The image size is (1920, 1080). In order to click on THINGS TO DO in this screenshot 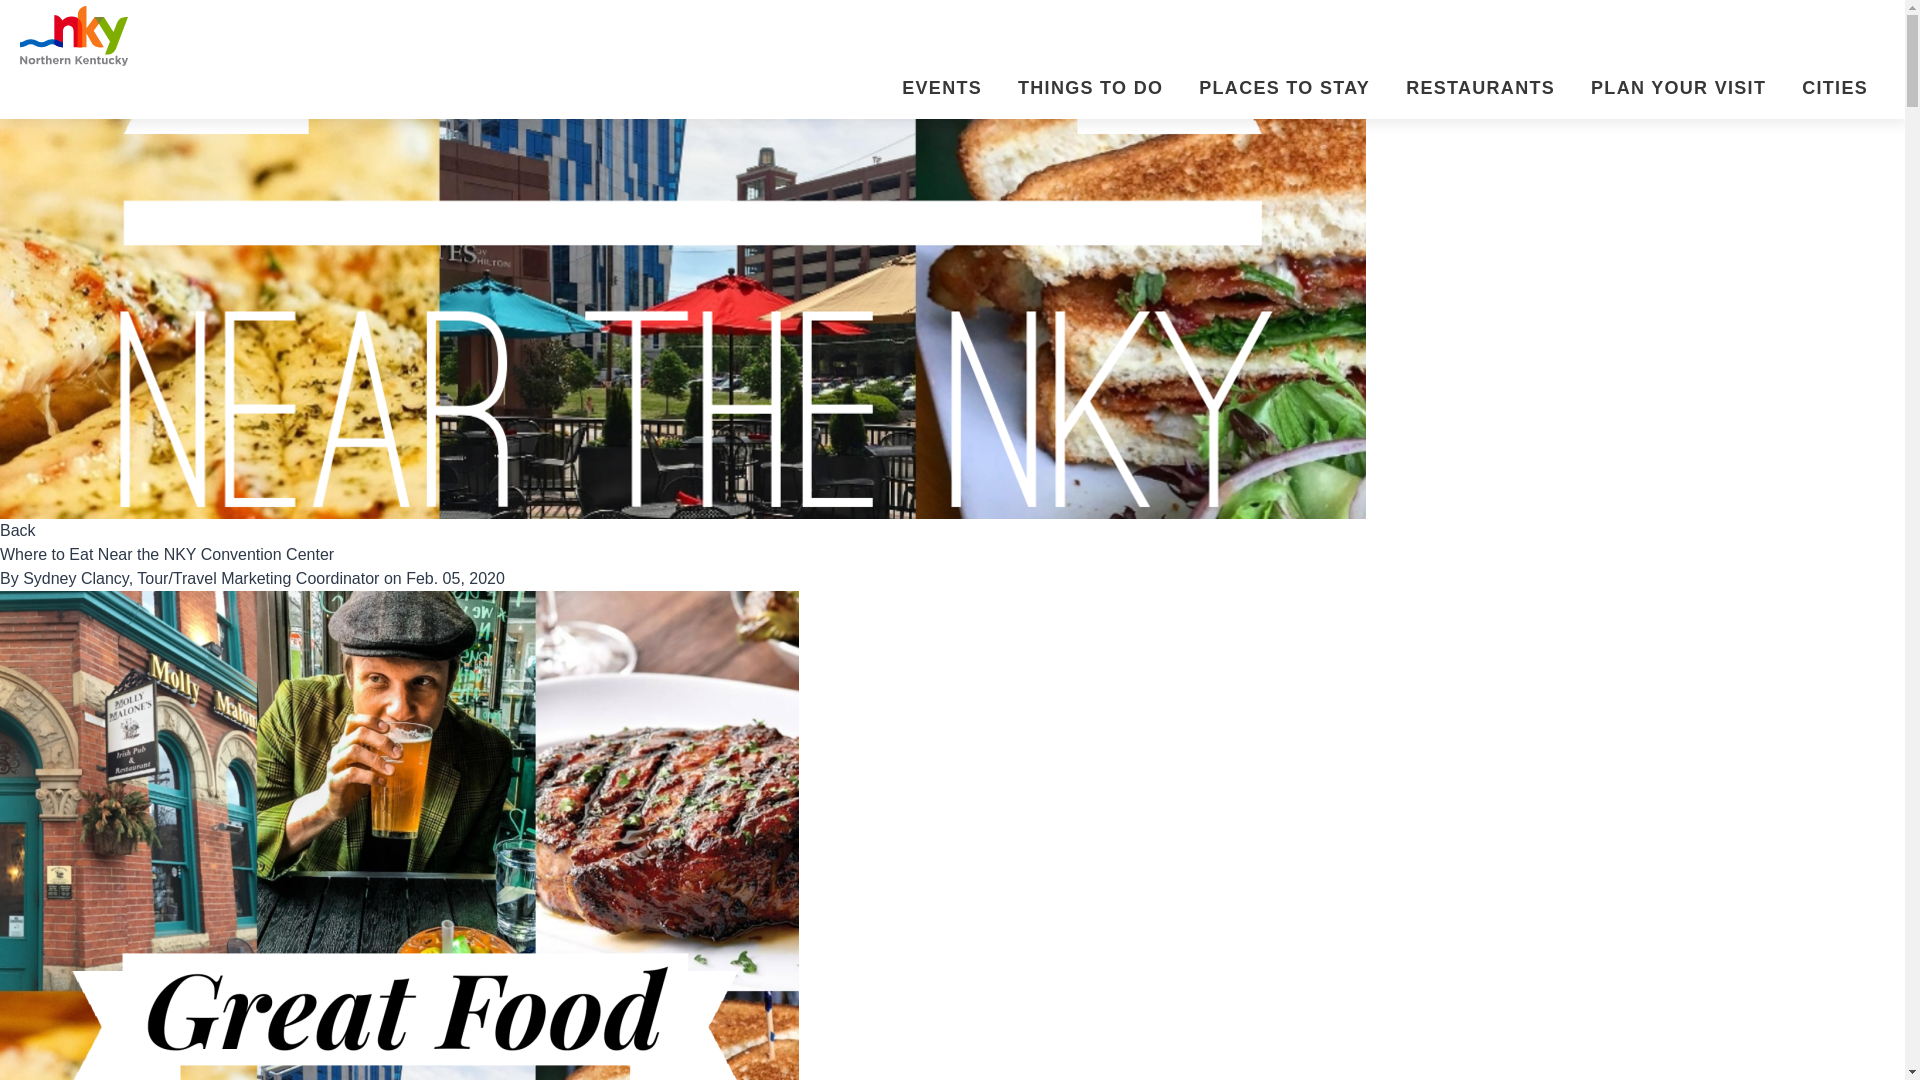, I will do `click(1086, 90)`.